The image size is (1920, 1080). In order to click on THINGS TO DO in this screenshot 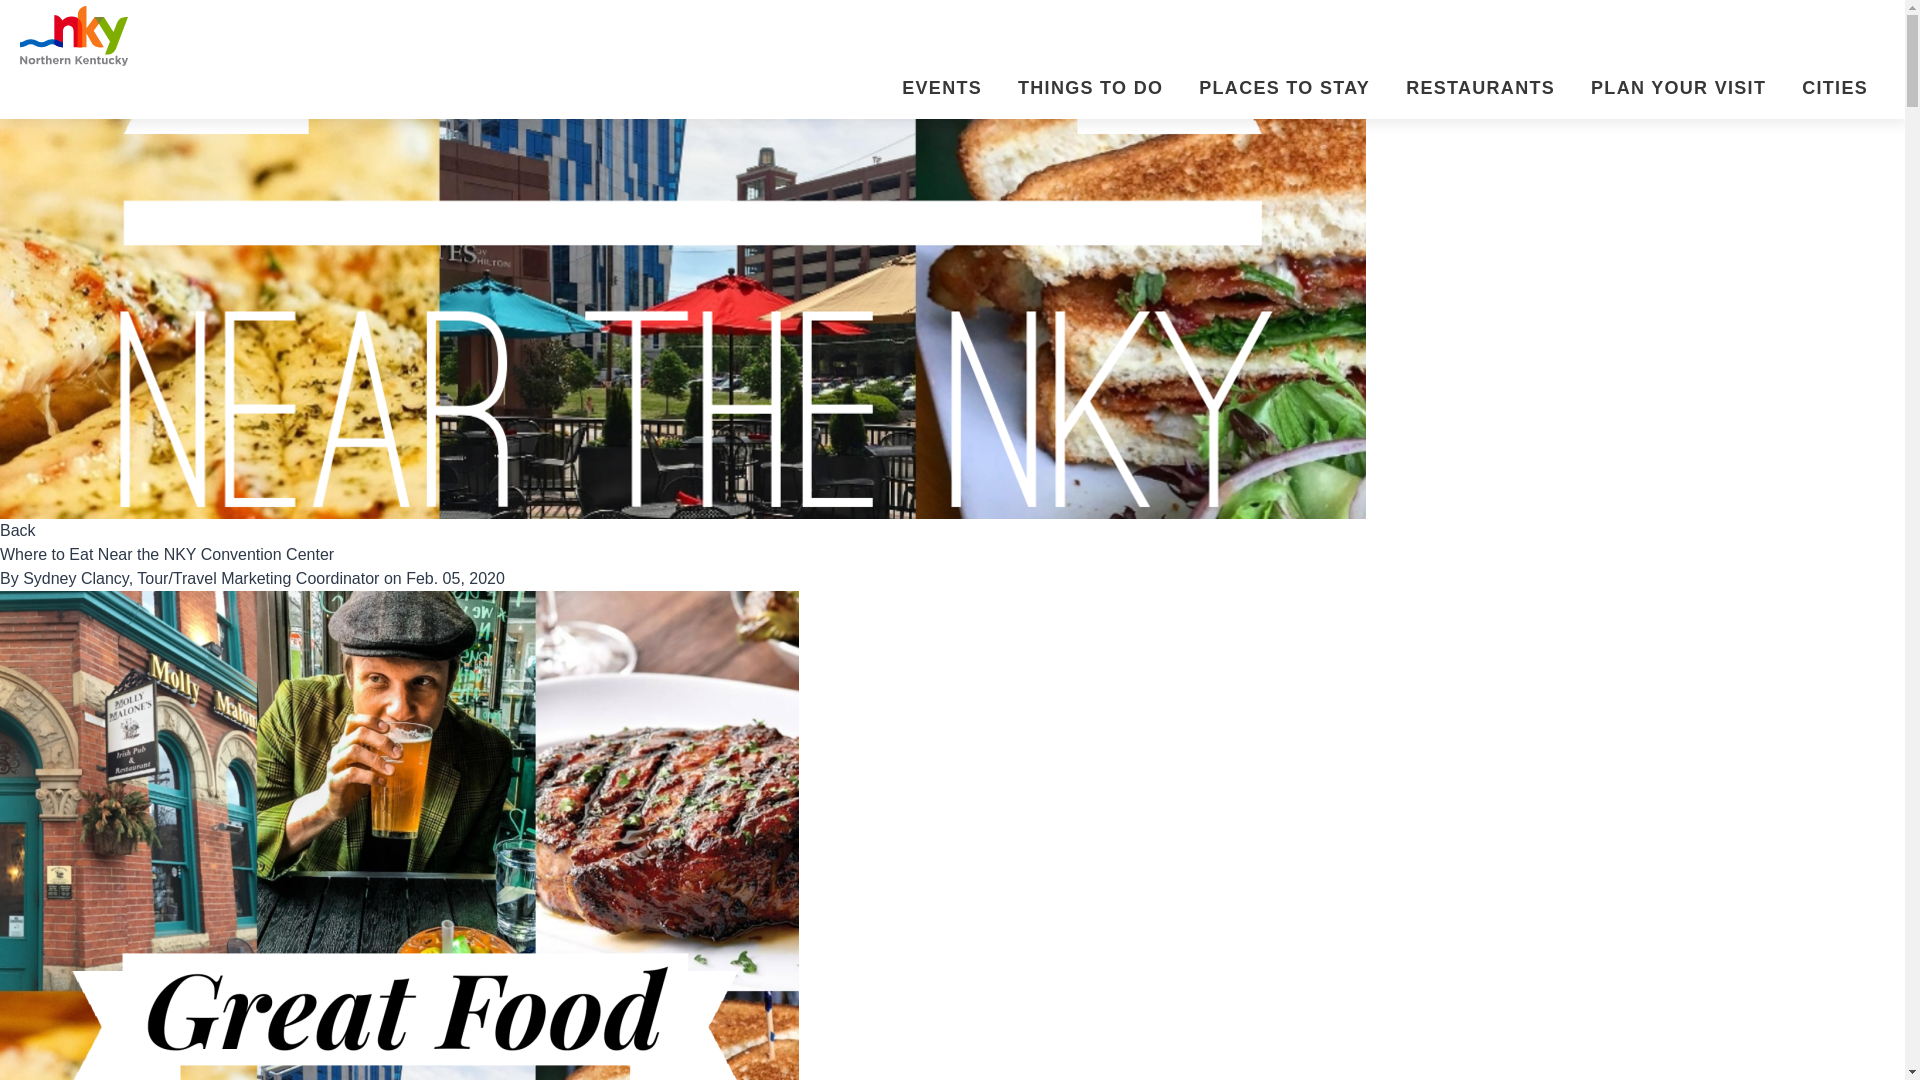, I will do `click(1086, 90)`.